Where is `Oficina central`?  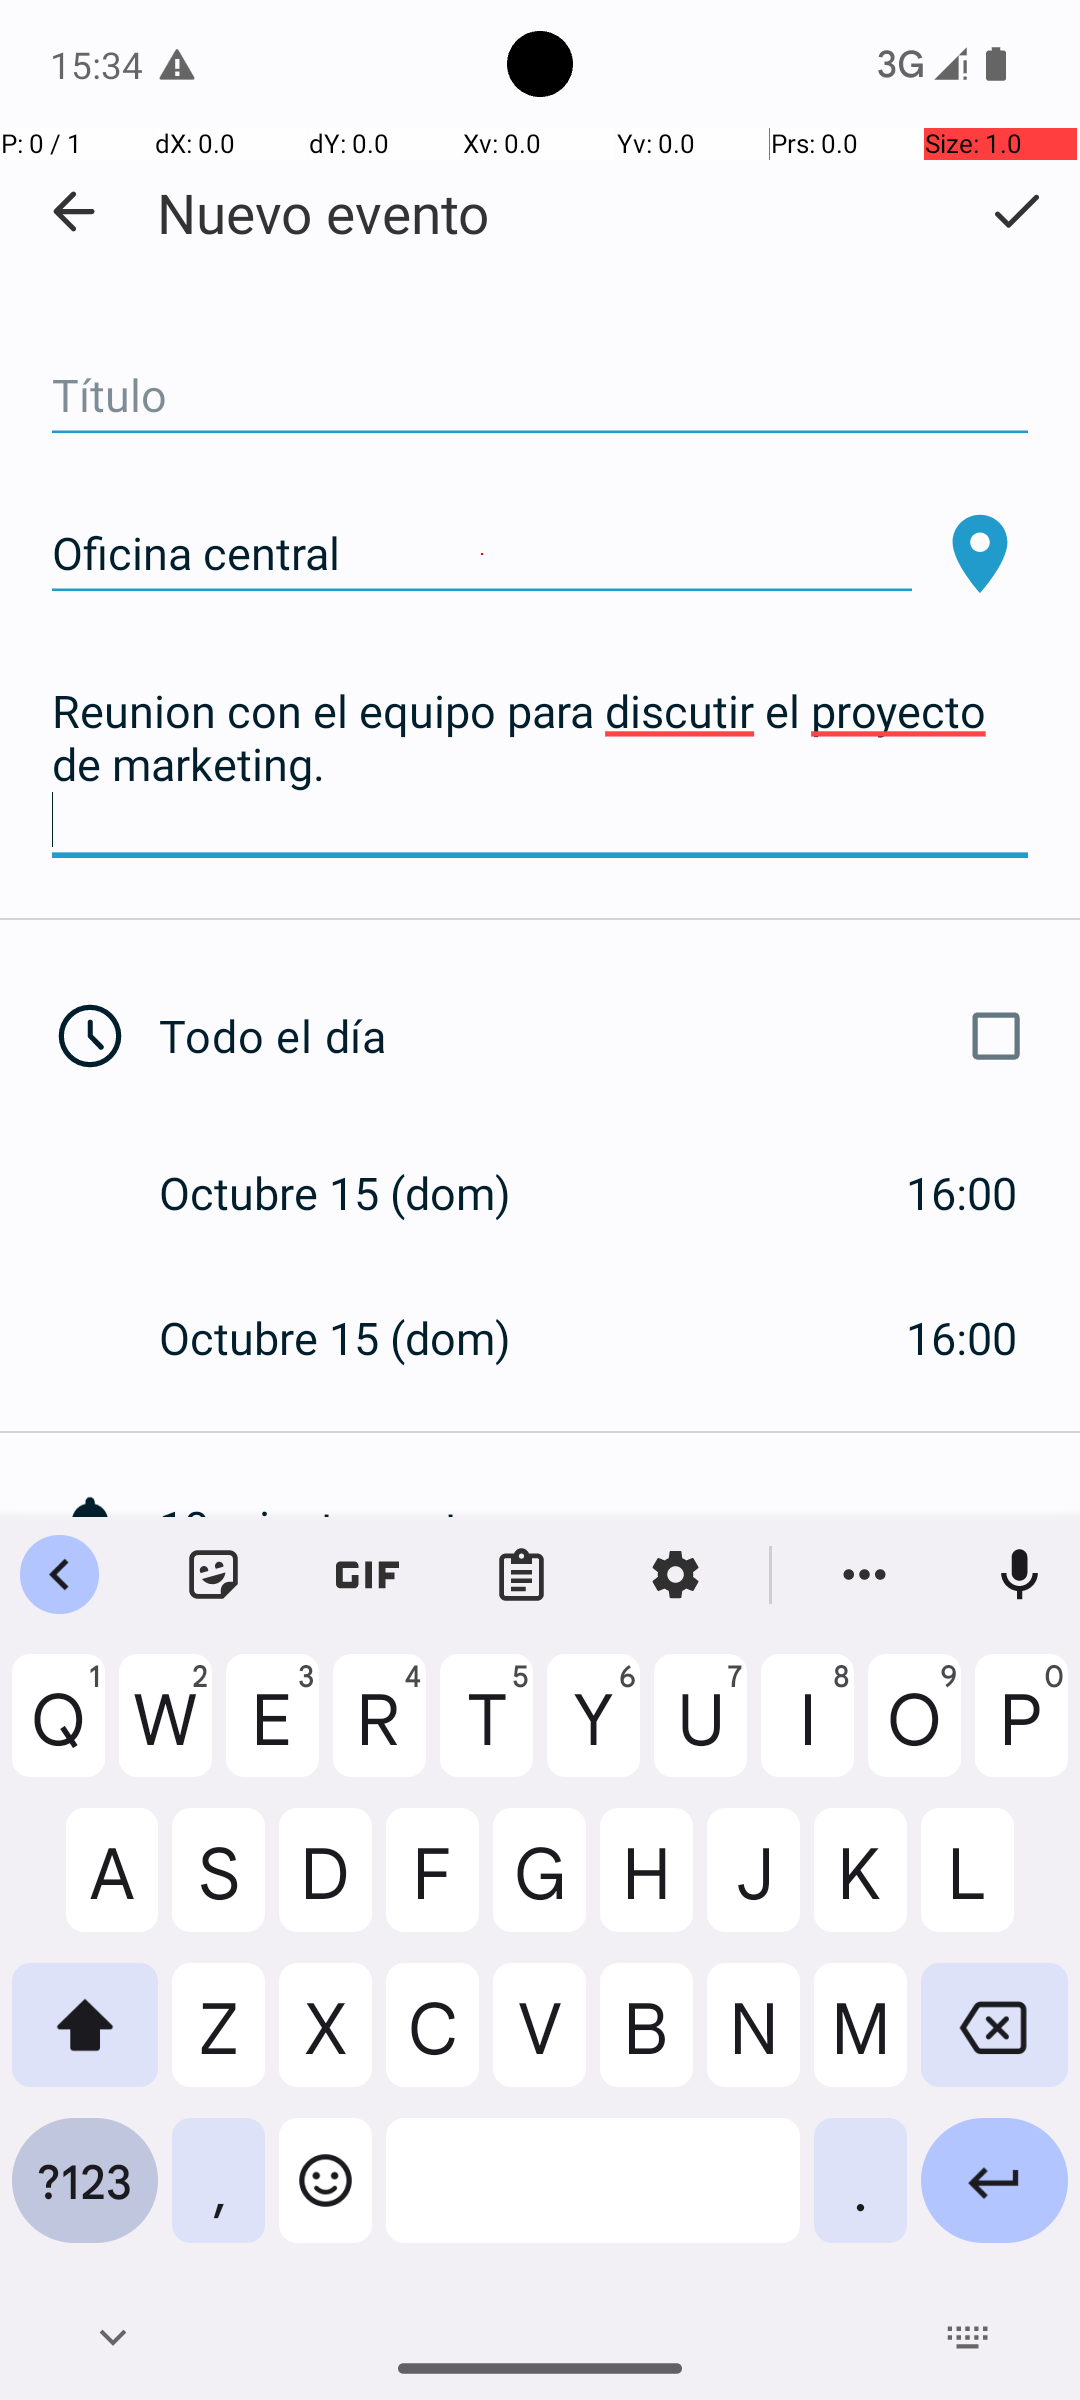 Oficina central is located at coordinates (482, 554).